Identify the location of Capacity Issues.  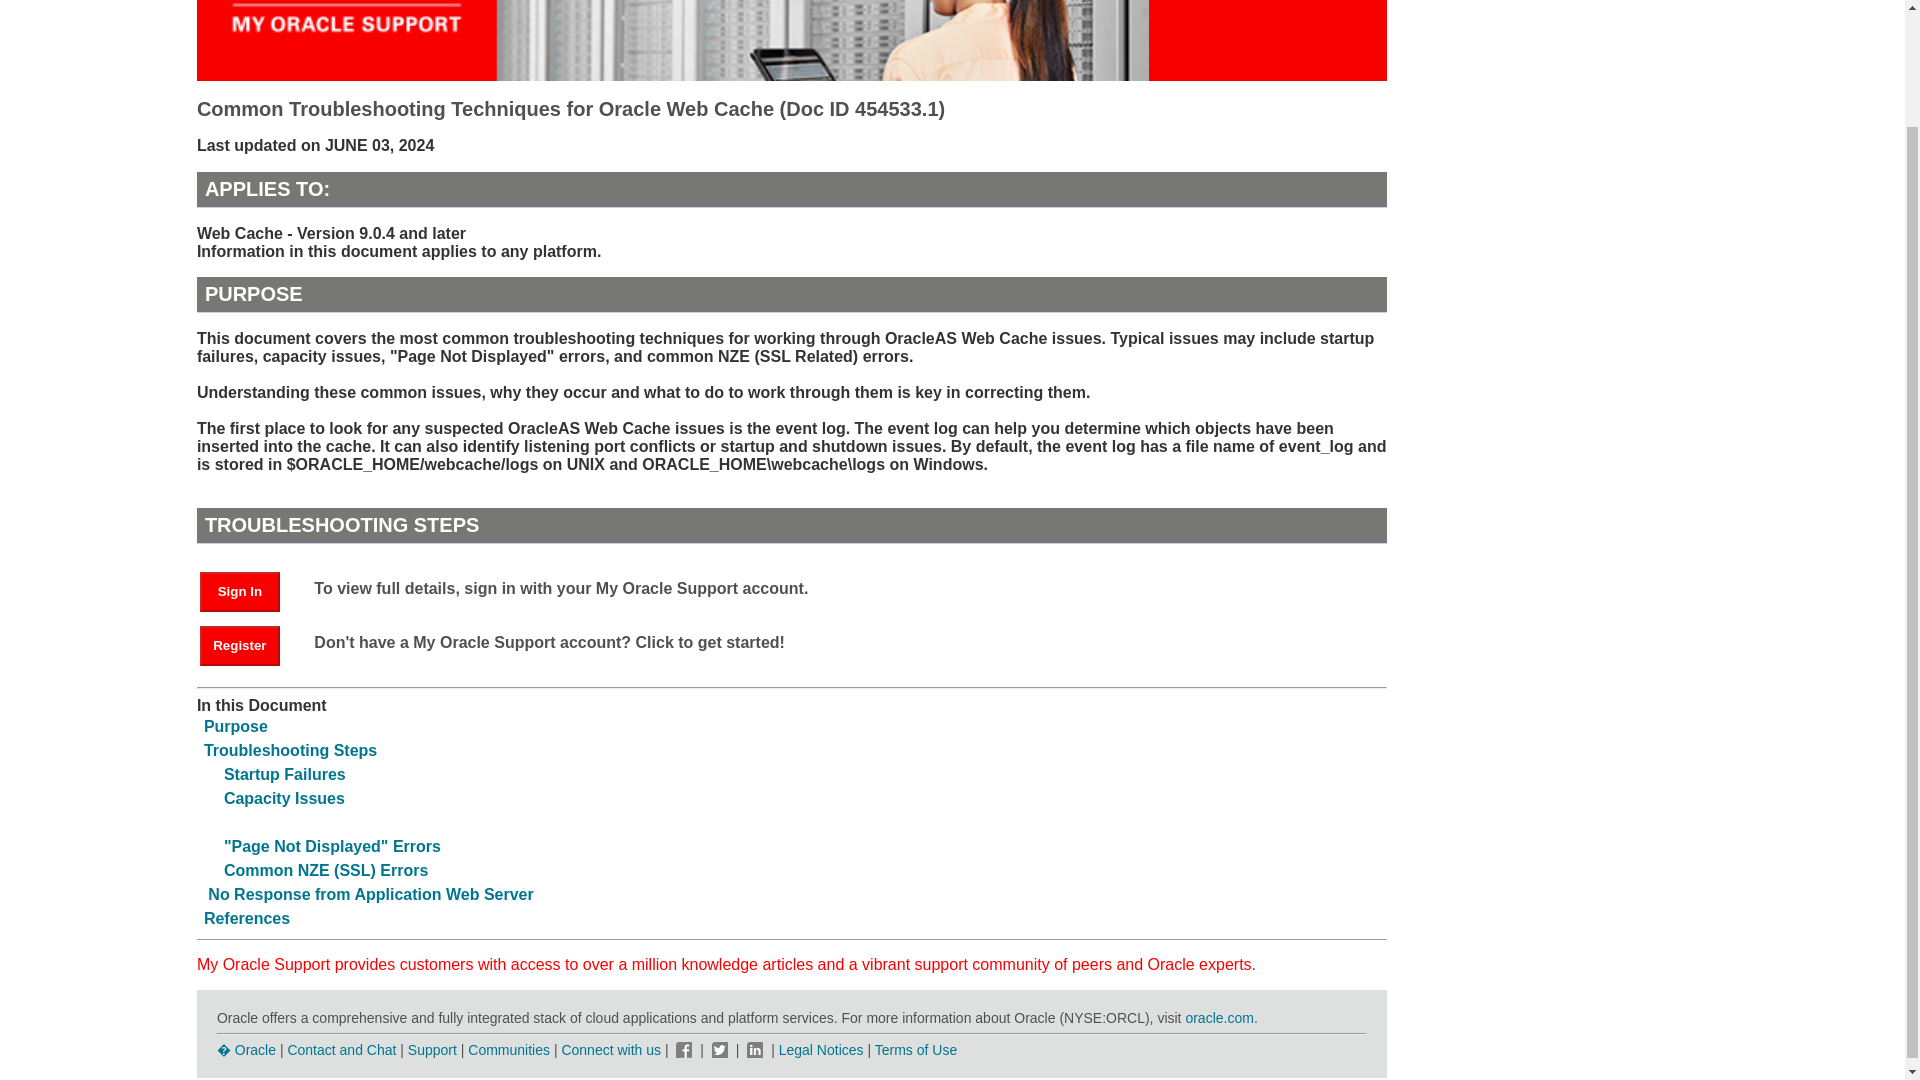
(284, 798).